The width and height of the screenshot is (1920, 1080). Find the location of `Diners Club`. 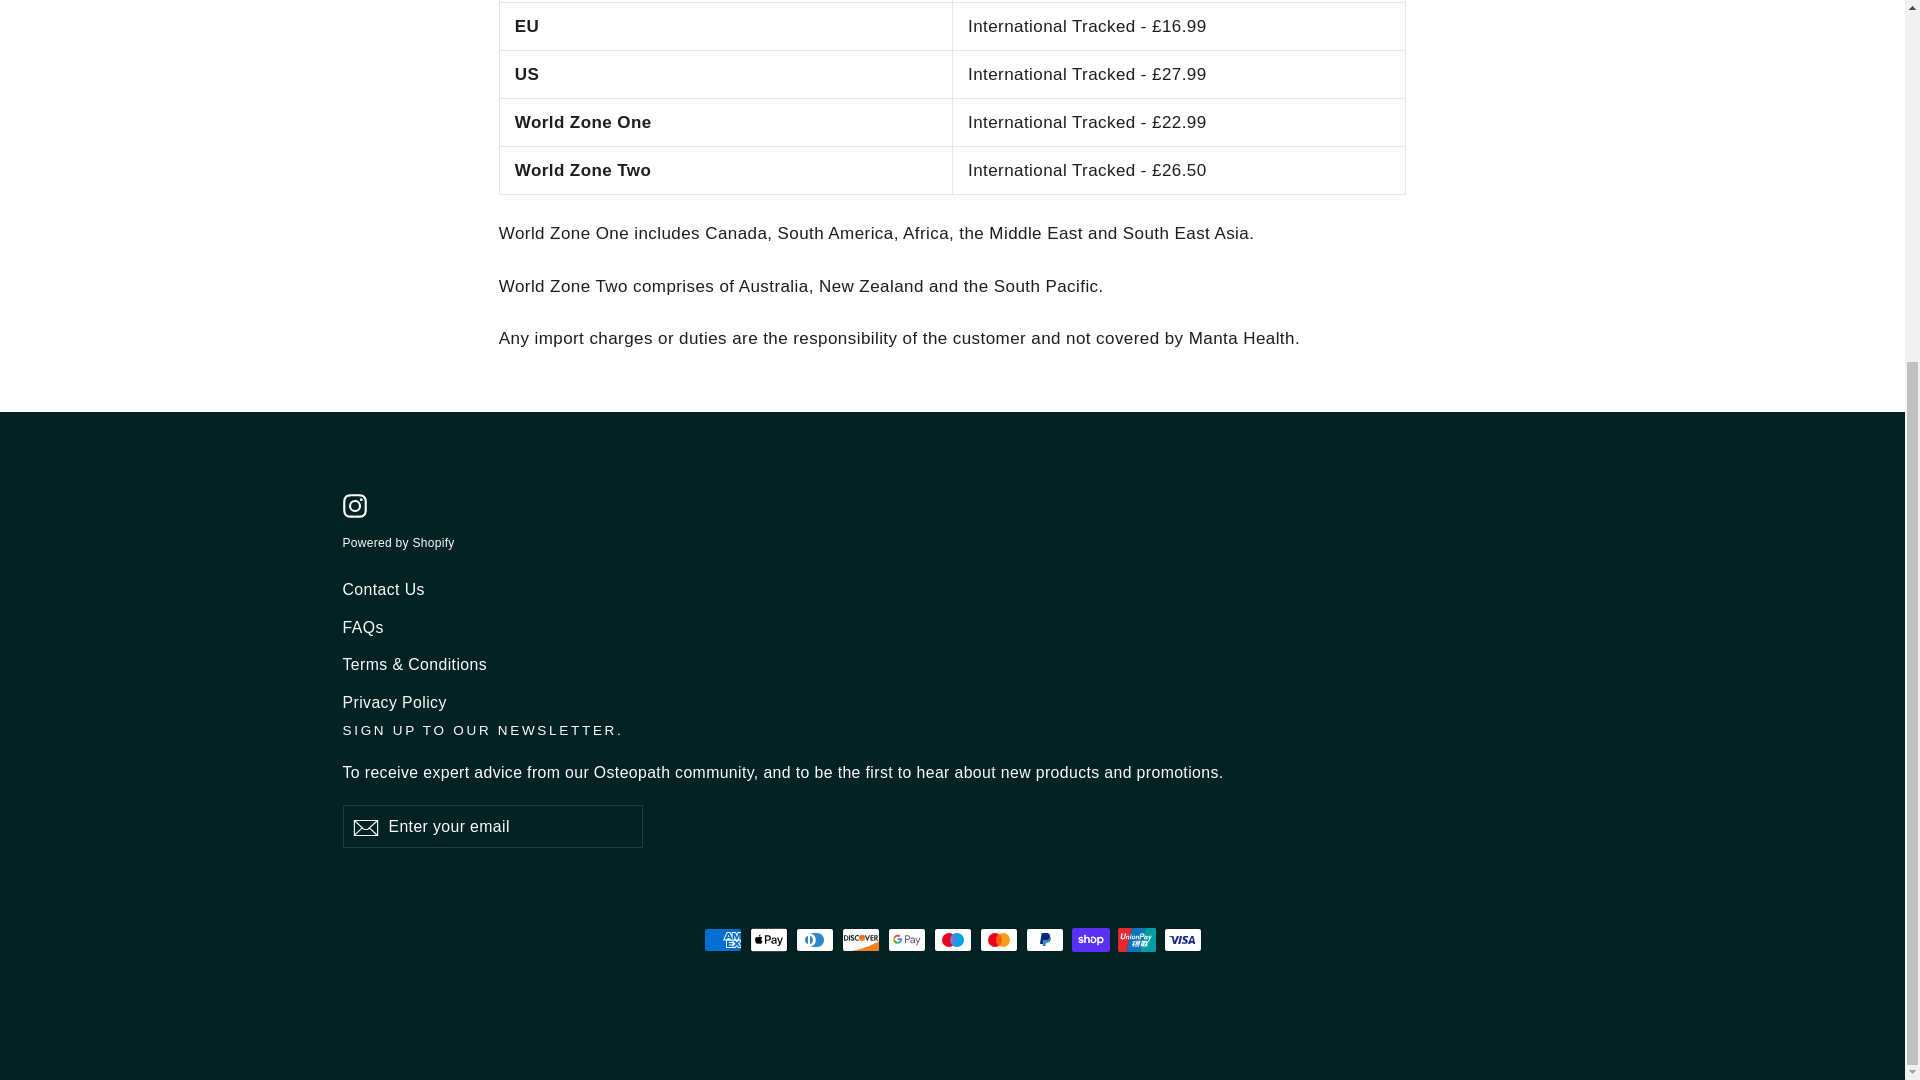

Diners Club is located at coordinates (814, 939).